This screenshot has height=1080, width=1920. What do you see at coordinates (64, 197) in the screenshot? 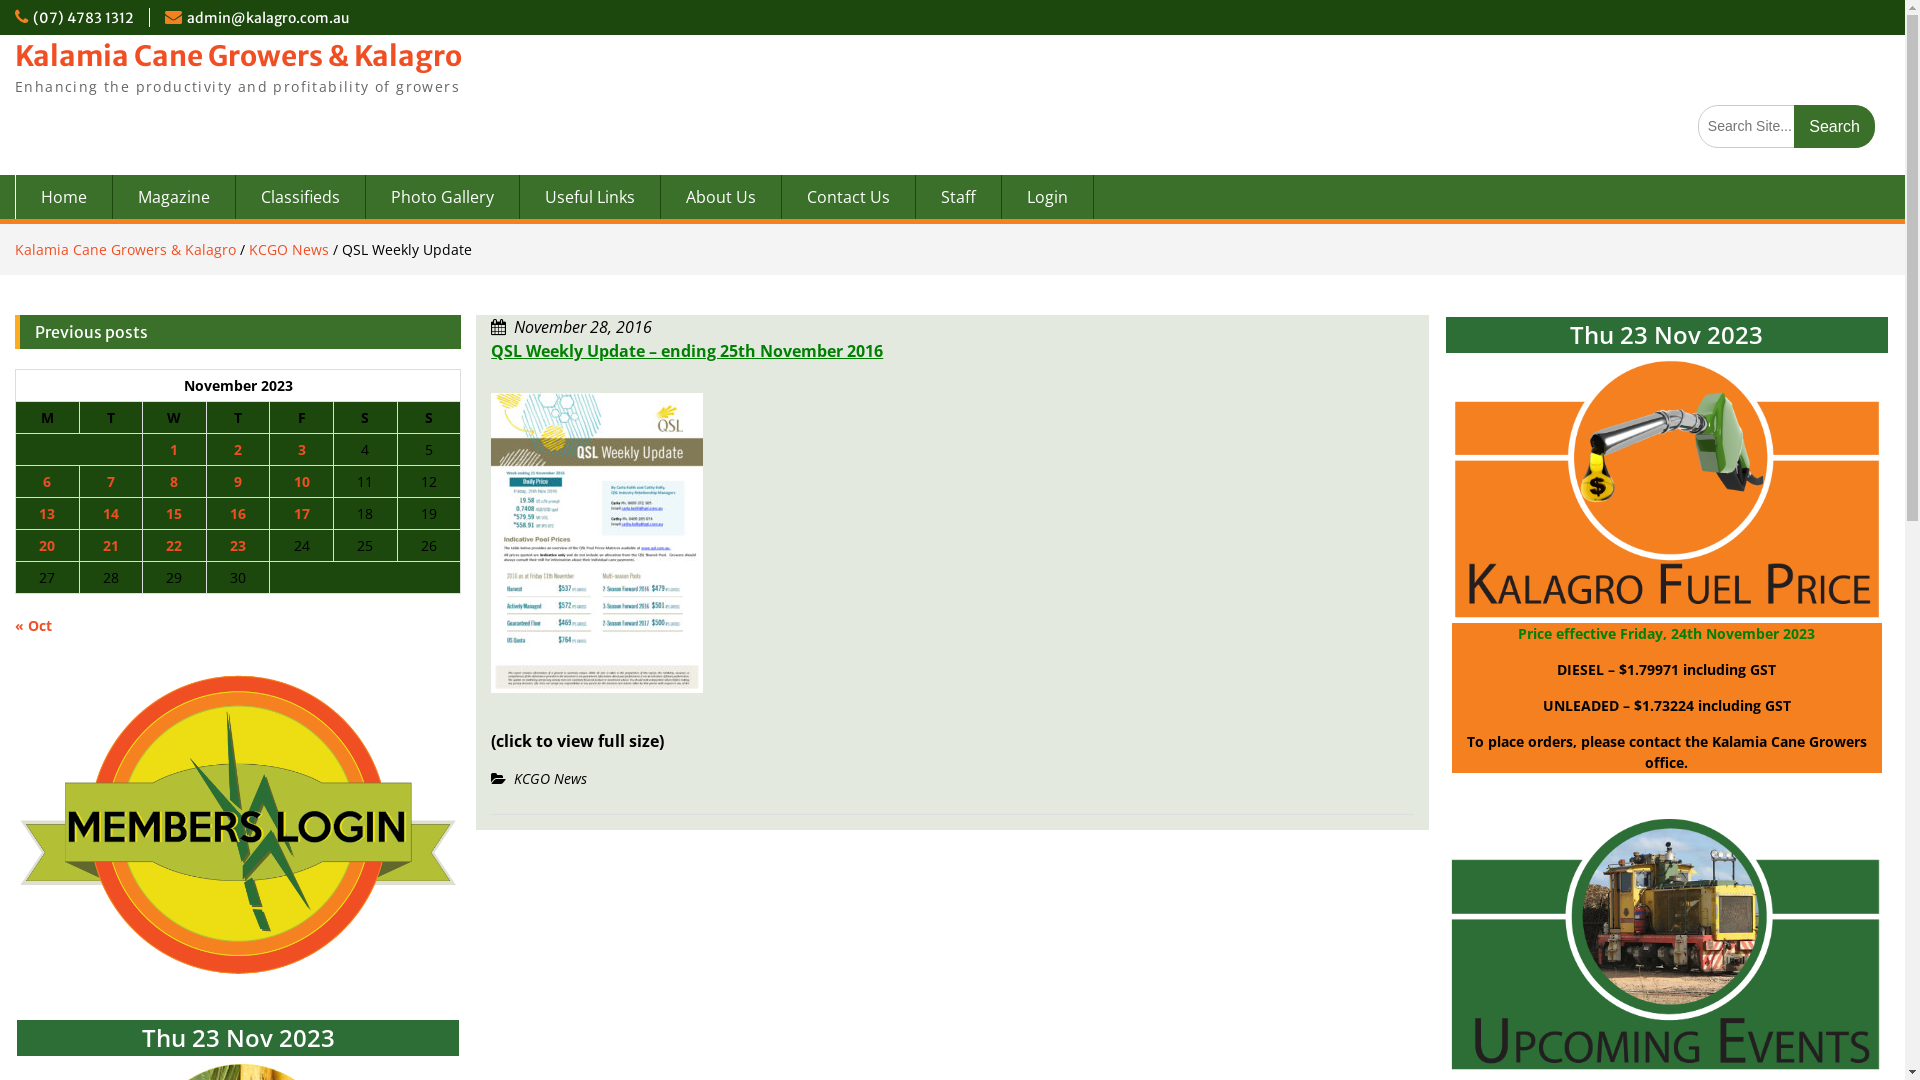
I see `Home` at bounding box center [64, 197].